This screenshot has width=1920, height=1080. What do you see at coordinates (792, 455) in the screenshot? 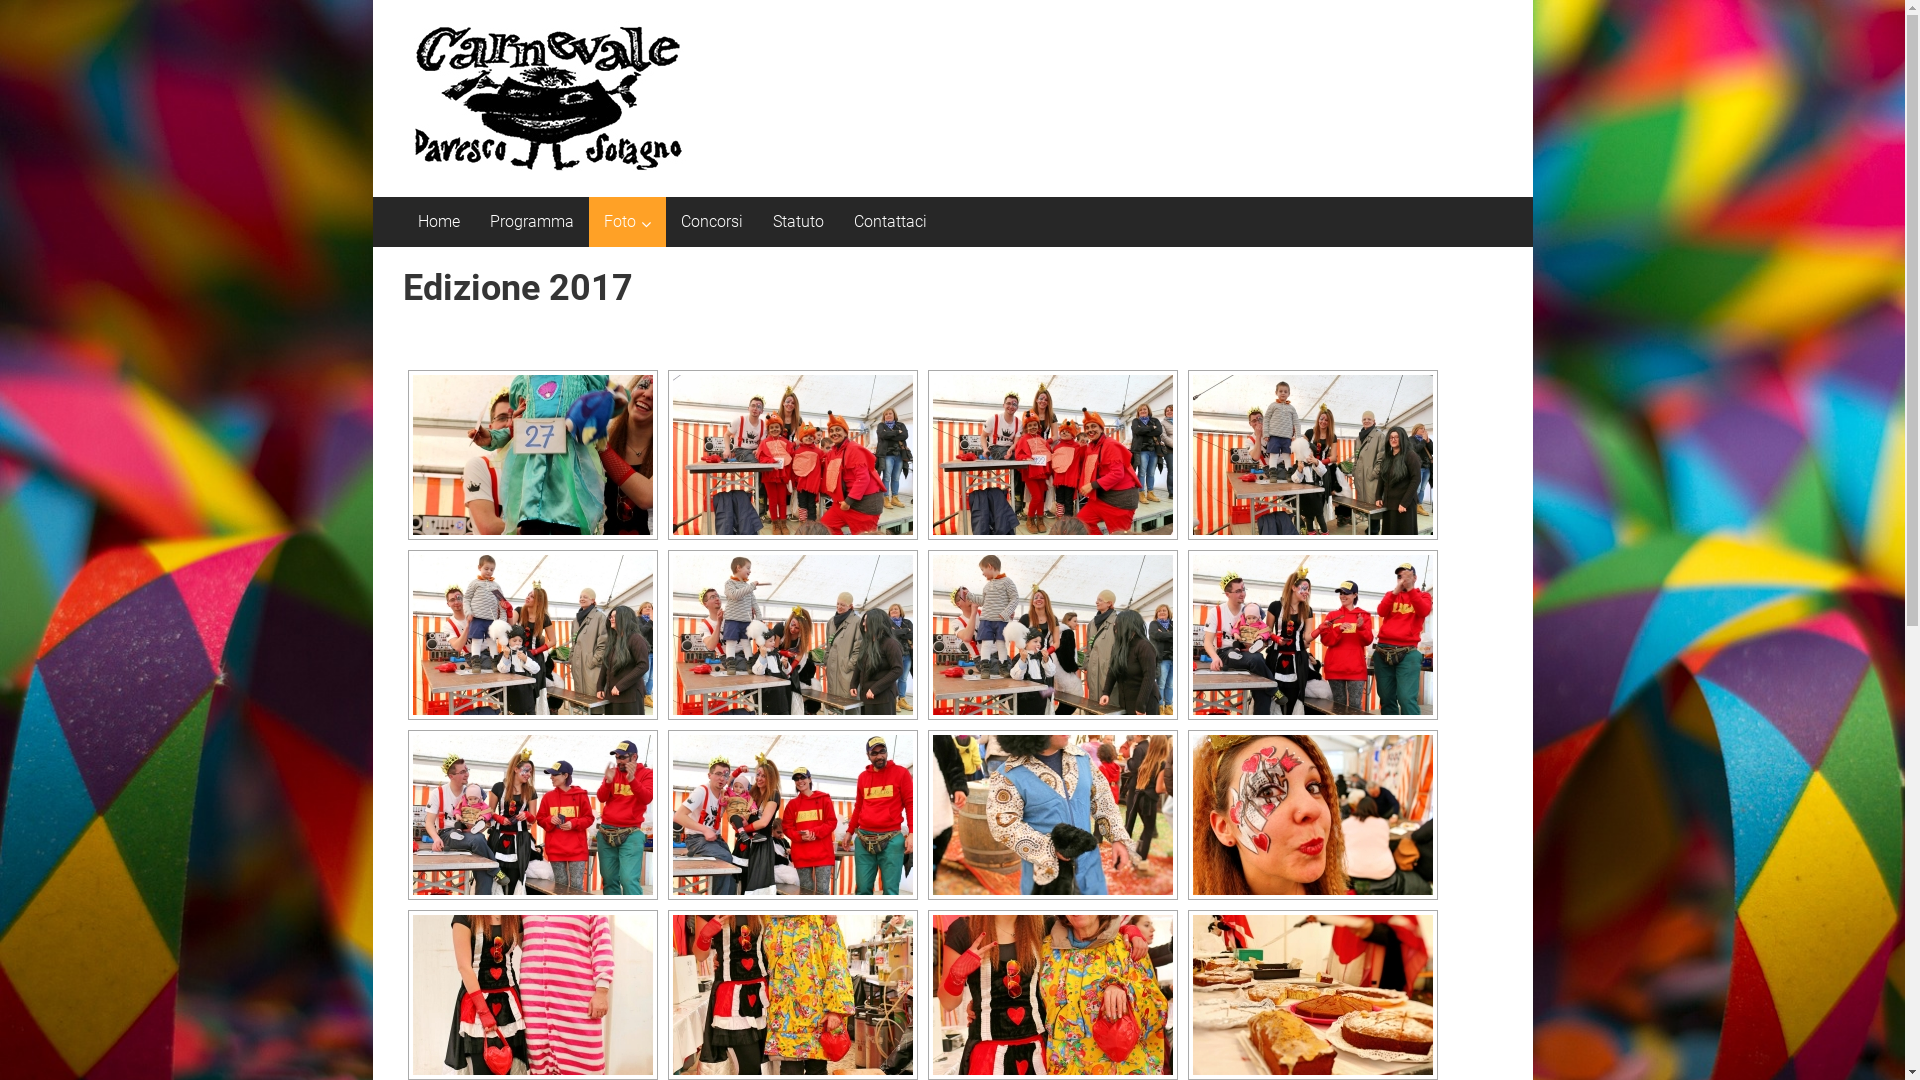
I see `carnevale_2017 (41)` at bounding box center [792, 455].